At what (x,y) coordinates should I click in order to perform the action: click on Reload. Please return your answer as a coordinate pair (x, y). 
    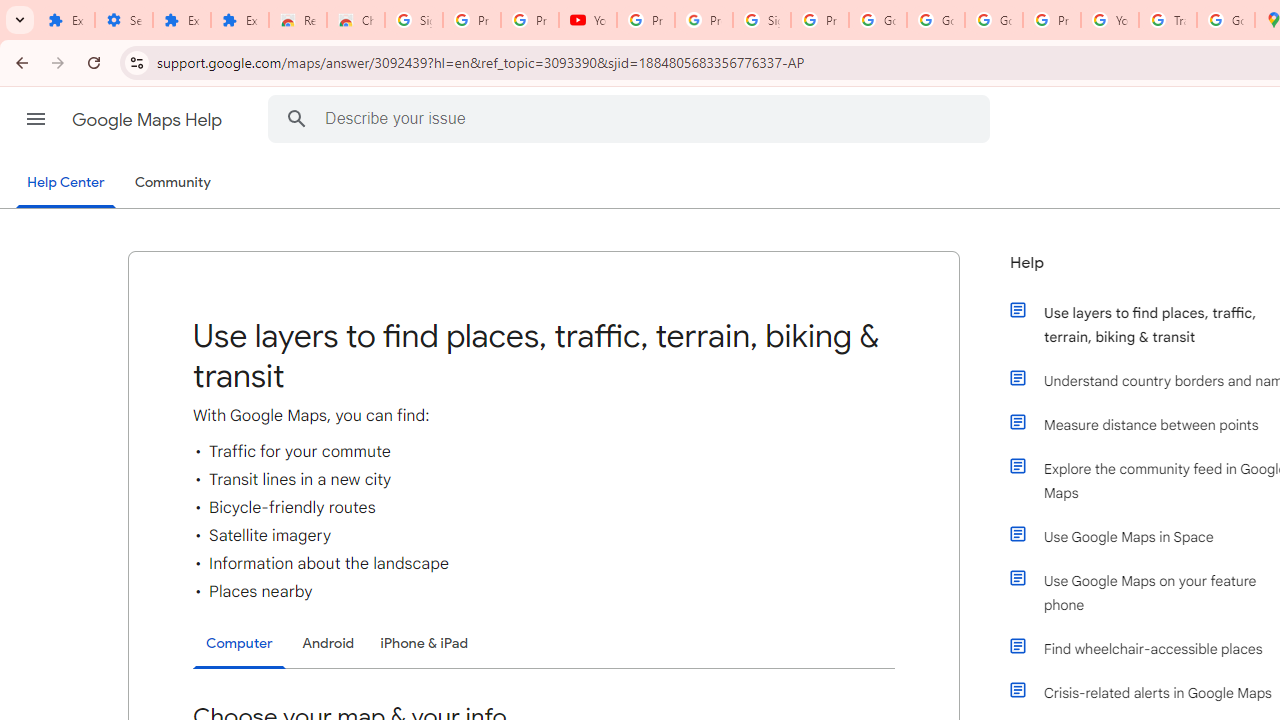
    Looking at the image, I should click on (94, 62).